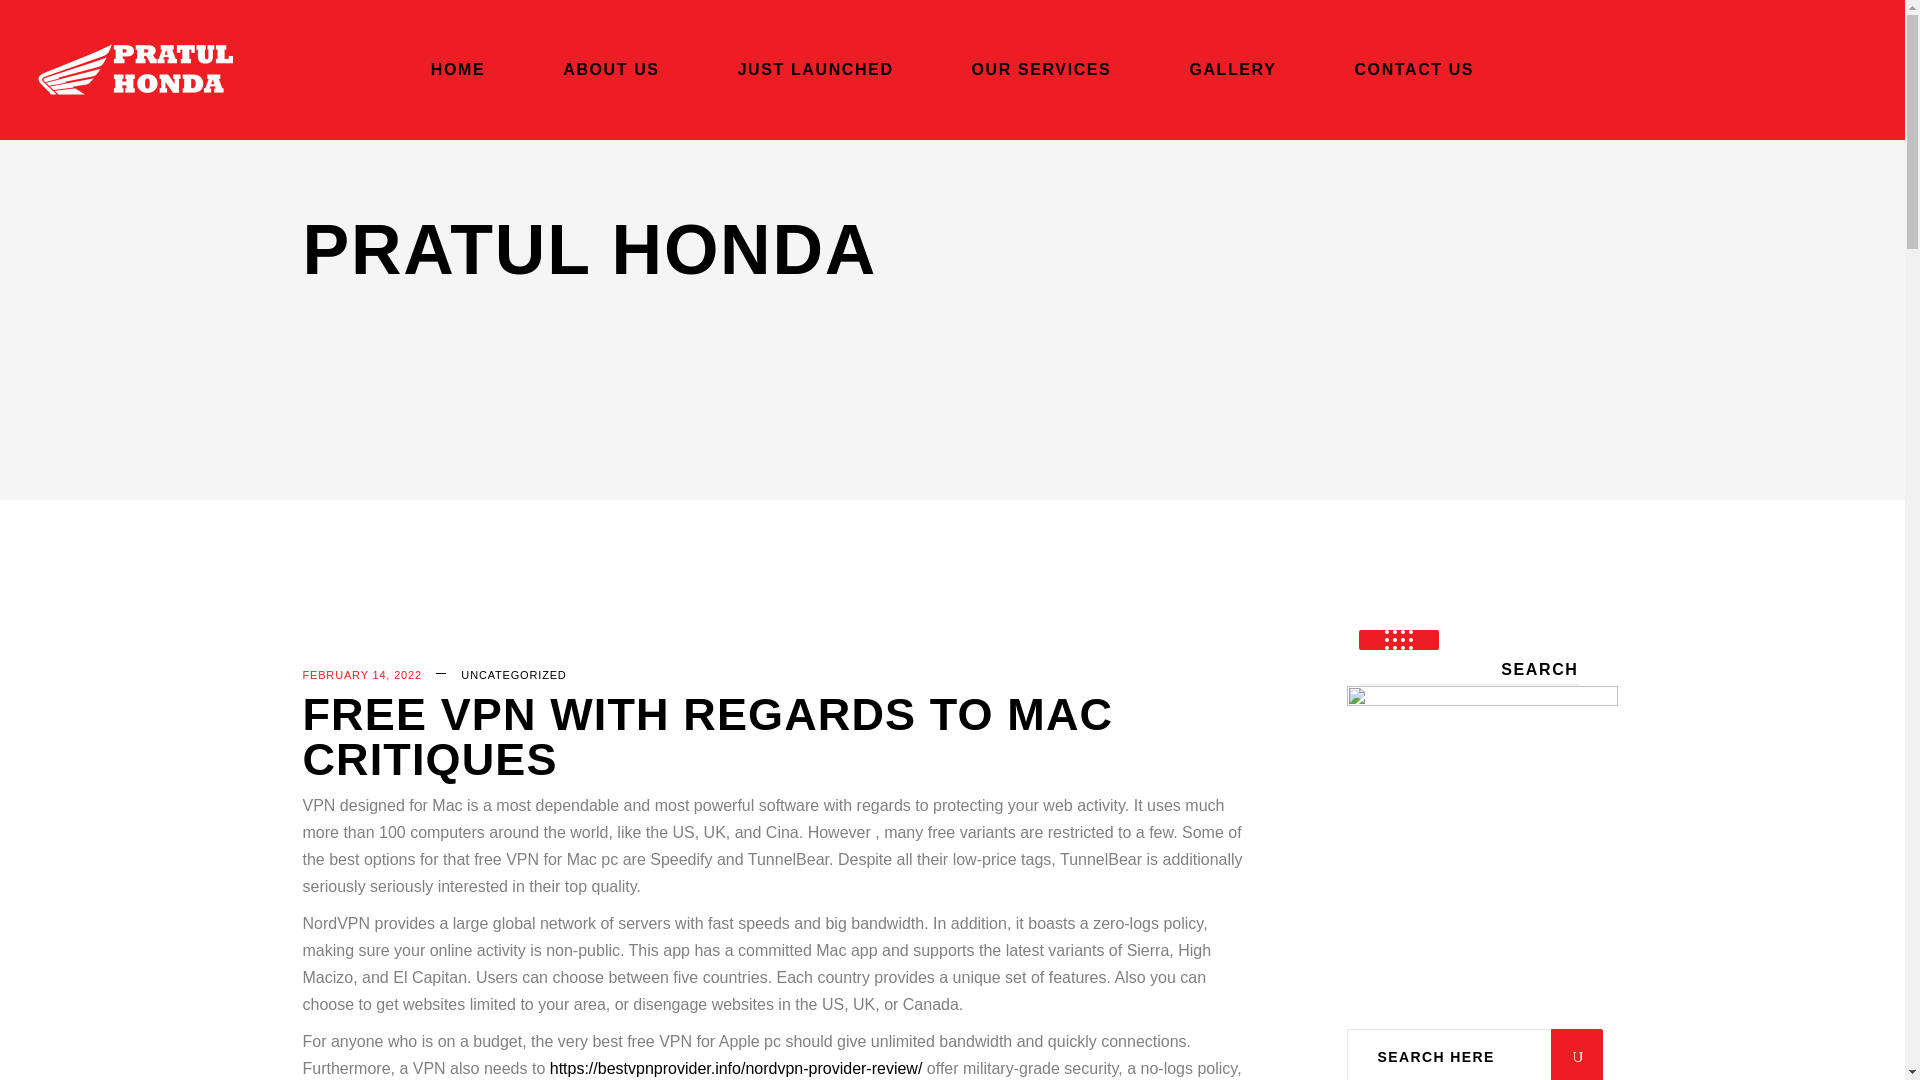  What do you see at coordinates (513, 674) in the screenshot?
I see `UNCATEGORIZED` at bounding box center [513, 674].